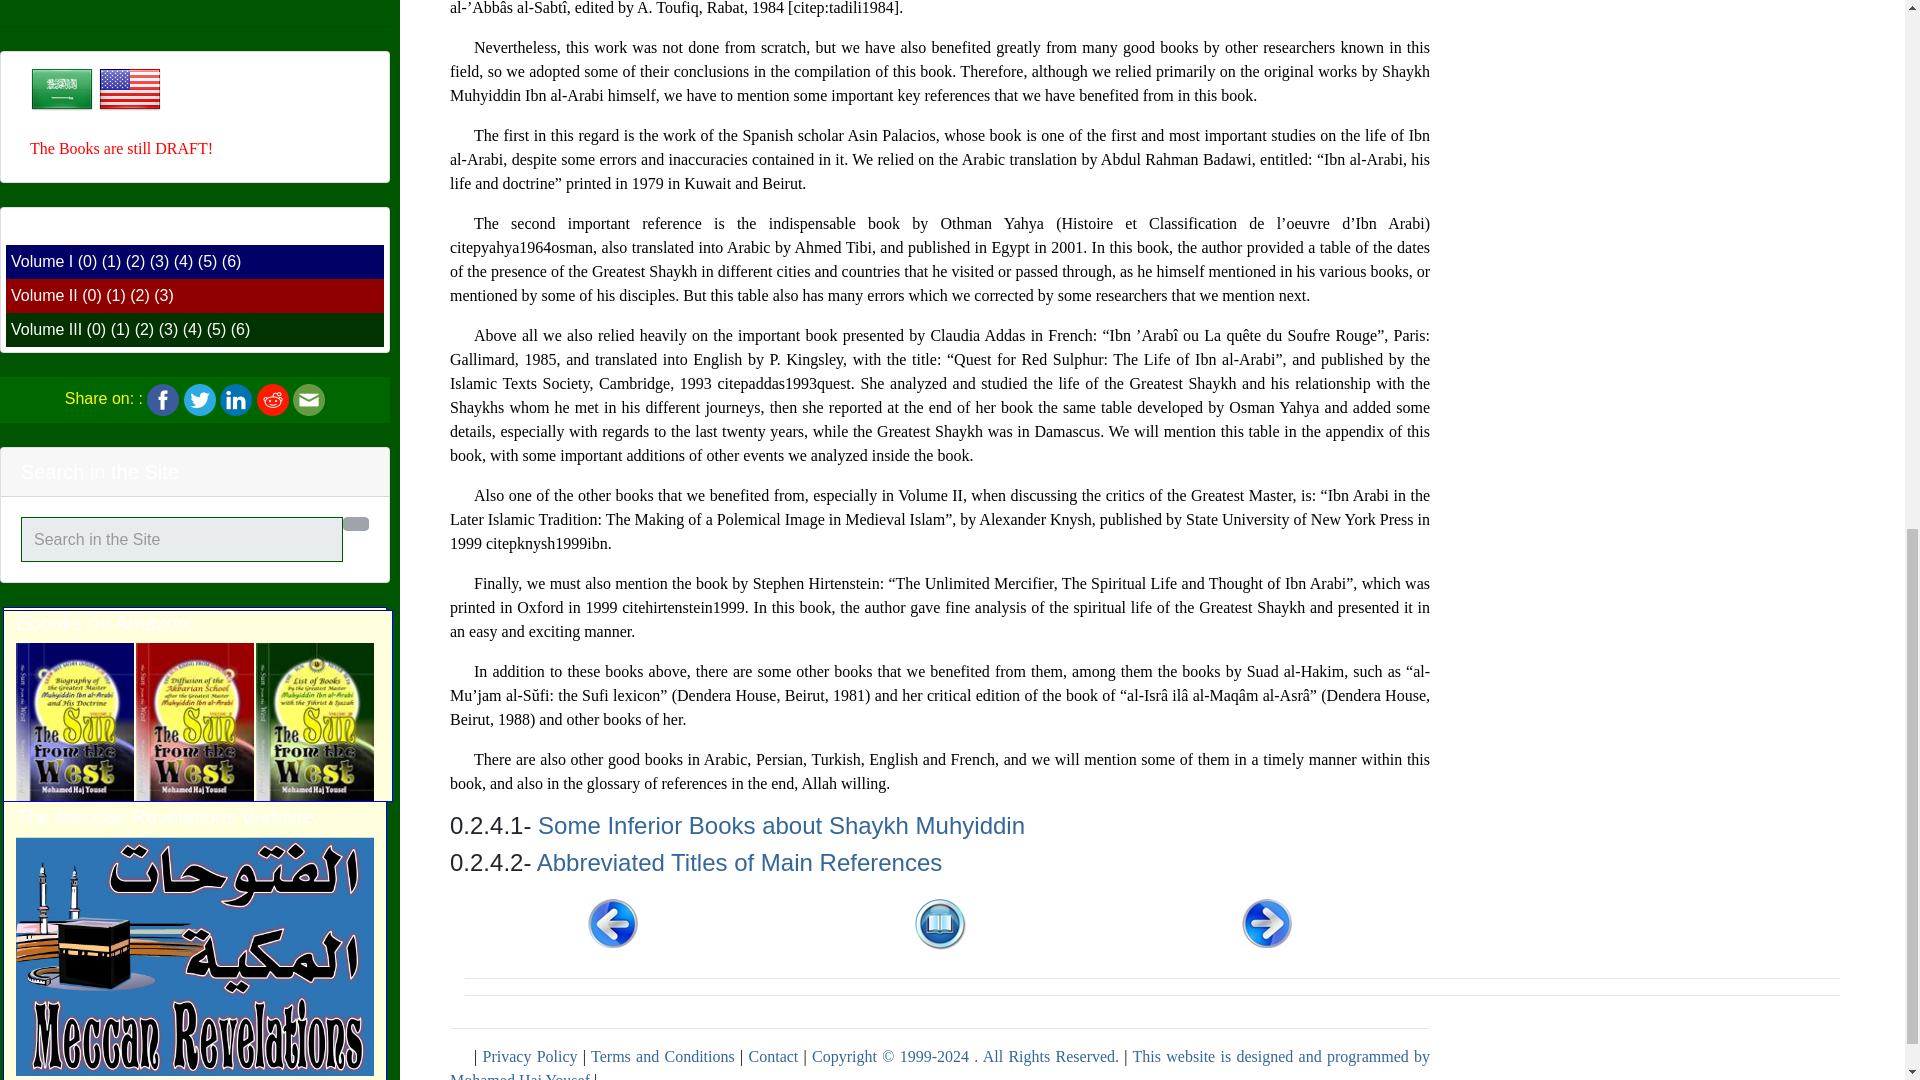 This screenshot has width=1920, height=1080. Describe the element at coordinates (194, 541) in the screenshot. I see `The Single Monad Model of the Cosmos` at that location.